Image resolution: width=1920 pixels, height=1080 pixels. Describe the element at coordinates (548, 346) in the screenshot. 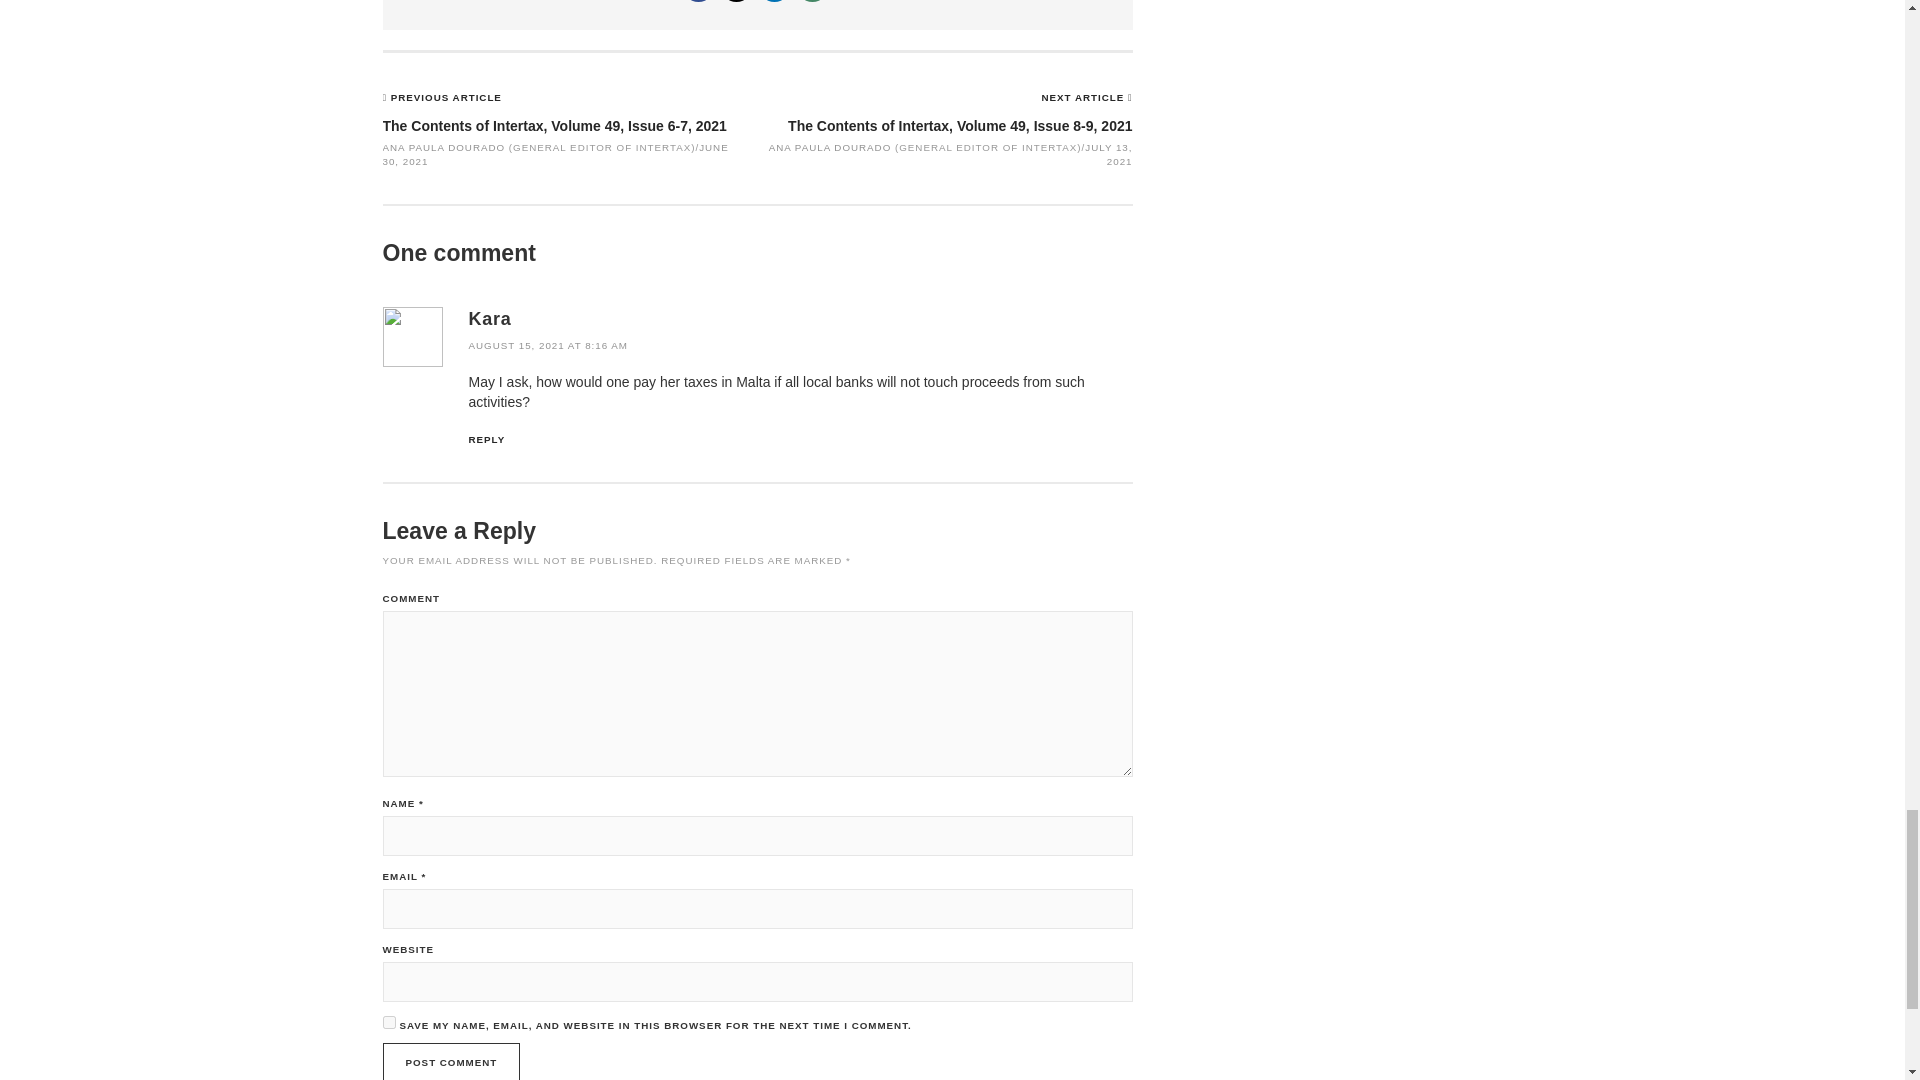

I see `AUGUST 15, 2021 AT 8:16 AM` at that location.